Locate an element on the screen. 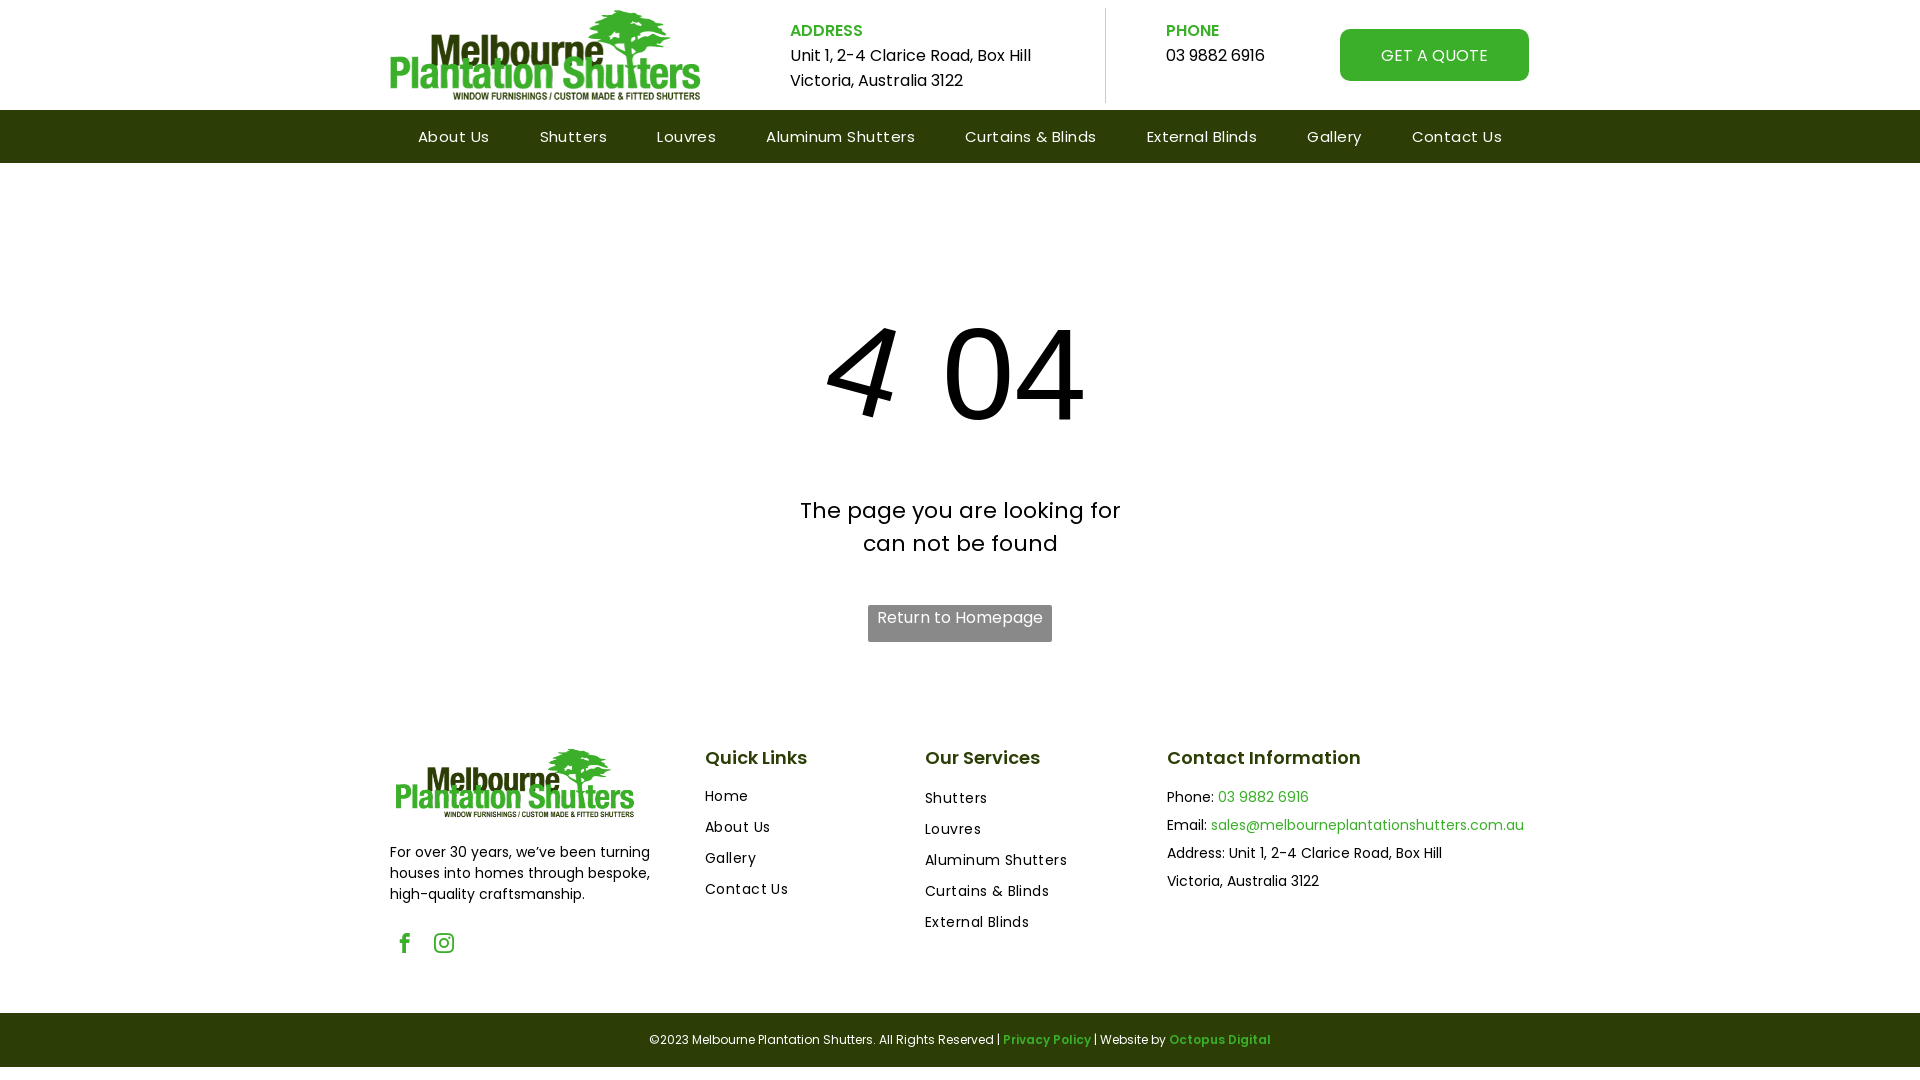 This screenshot has height=1080, width=1920. Curtains & Blinds is located at coordinates (1031, 136).